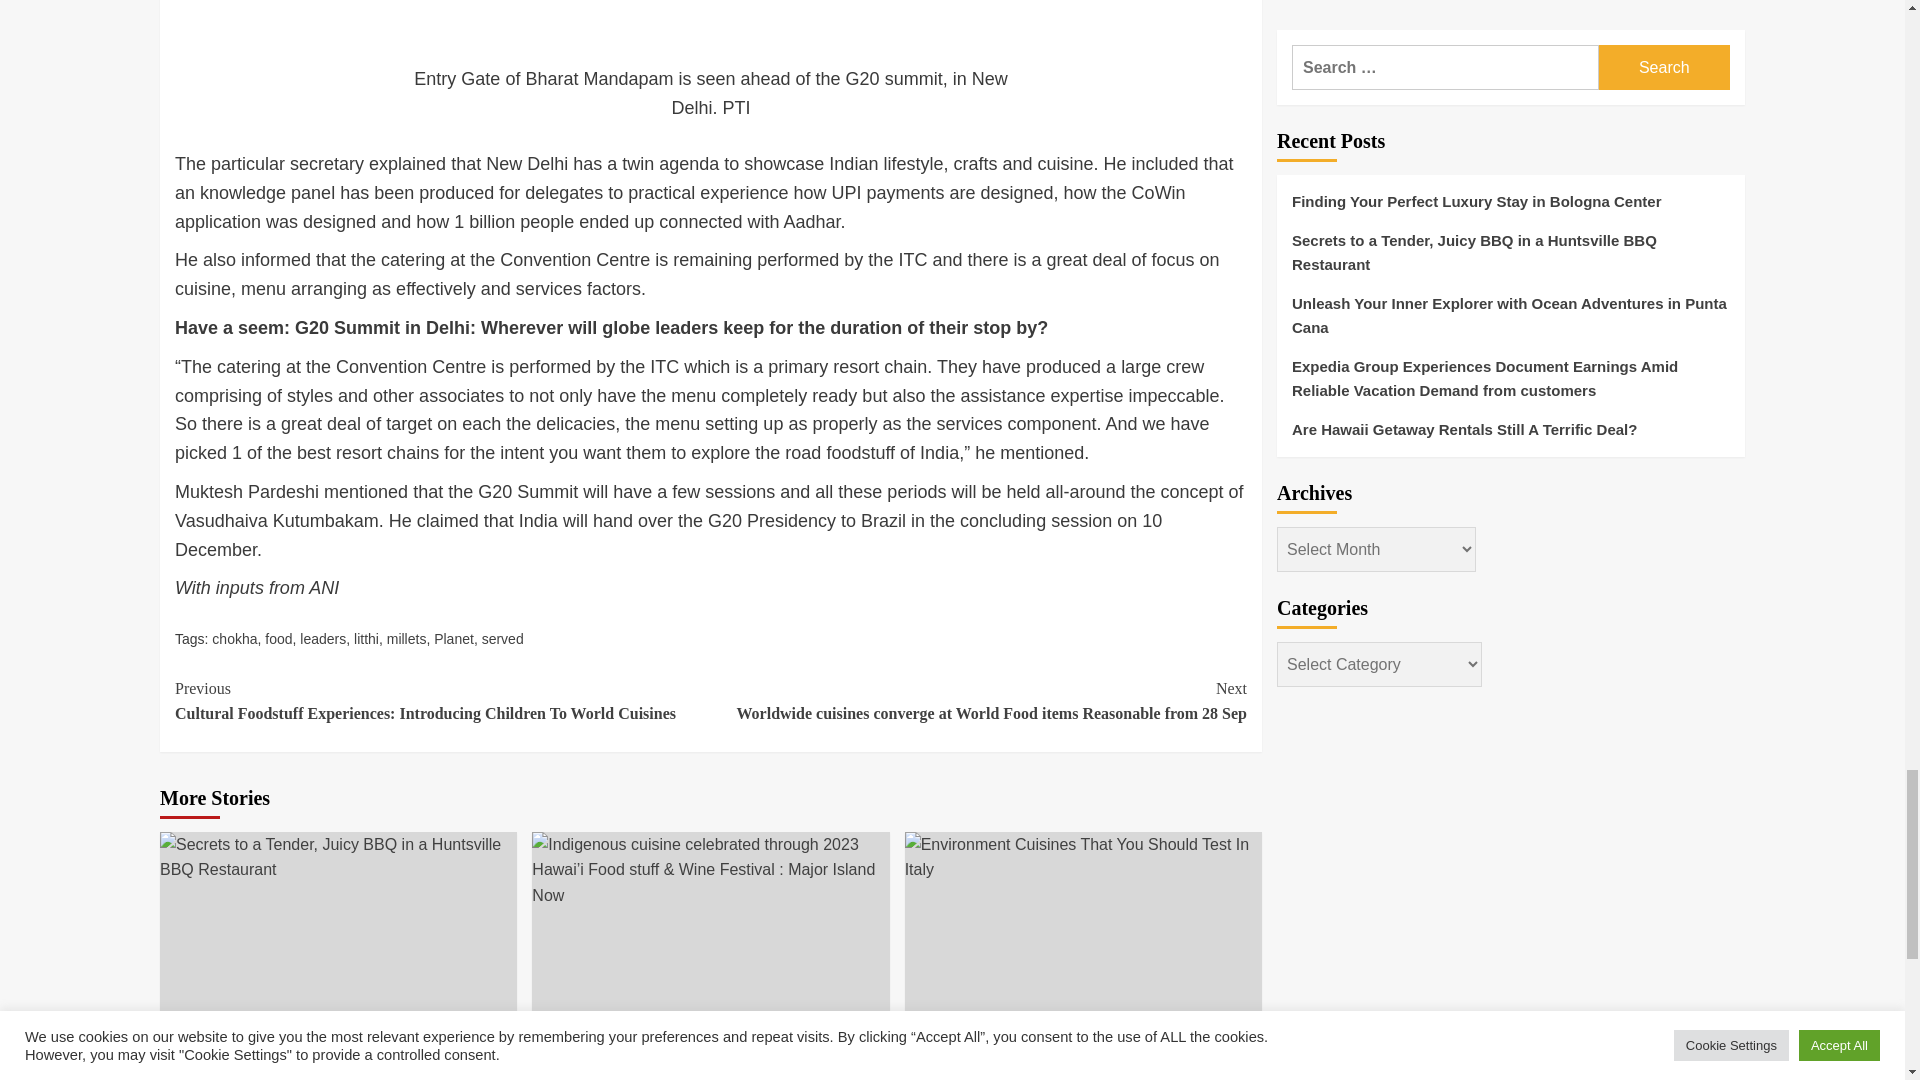 The height and width of the screenshot is (1080, 1920). What do you see at coordinates (502, 638) in the screenshot?
I see `served` at bounding box center [502, 638].